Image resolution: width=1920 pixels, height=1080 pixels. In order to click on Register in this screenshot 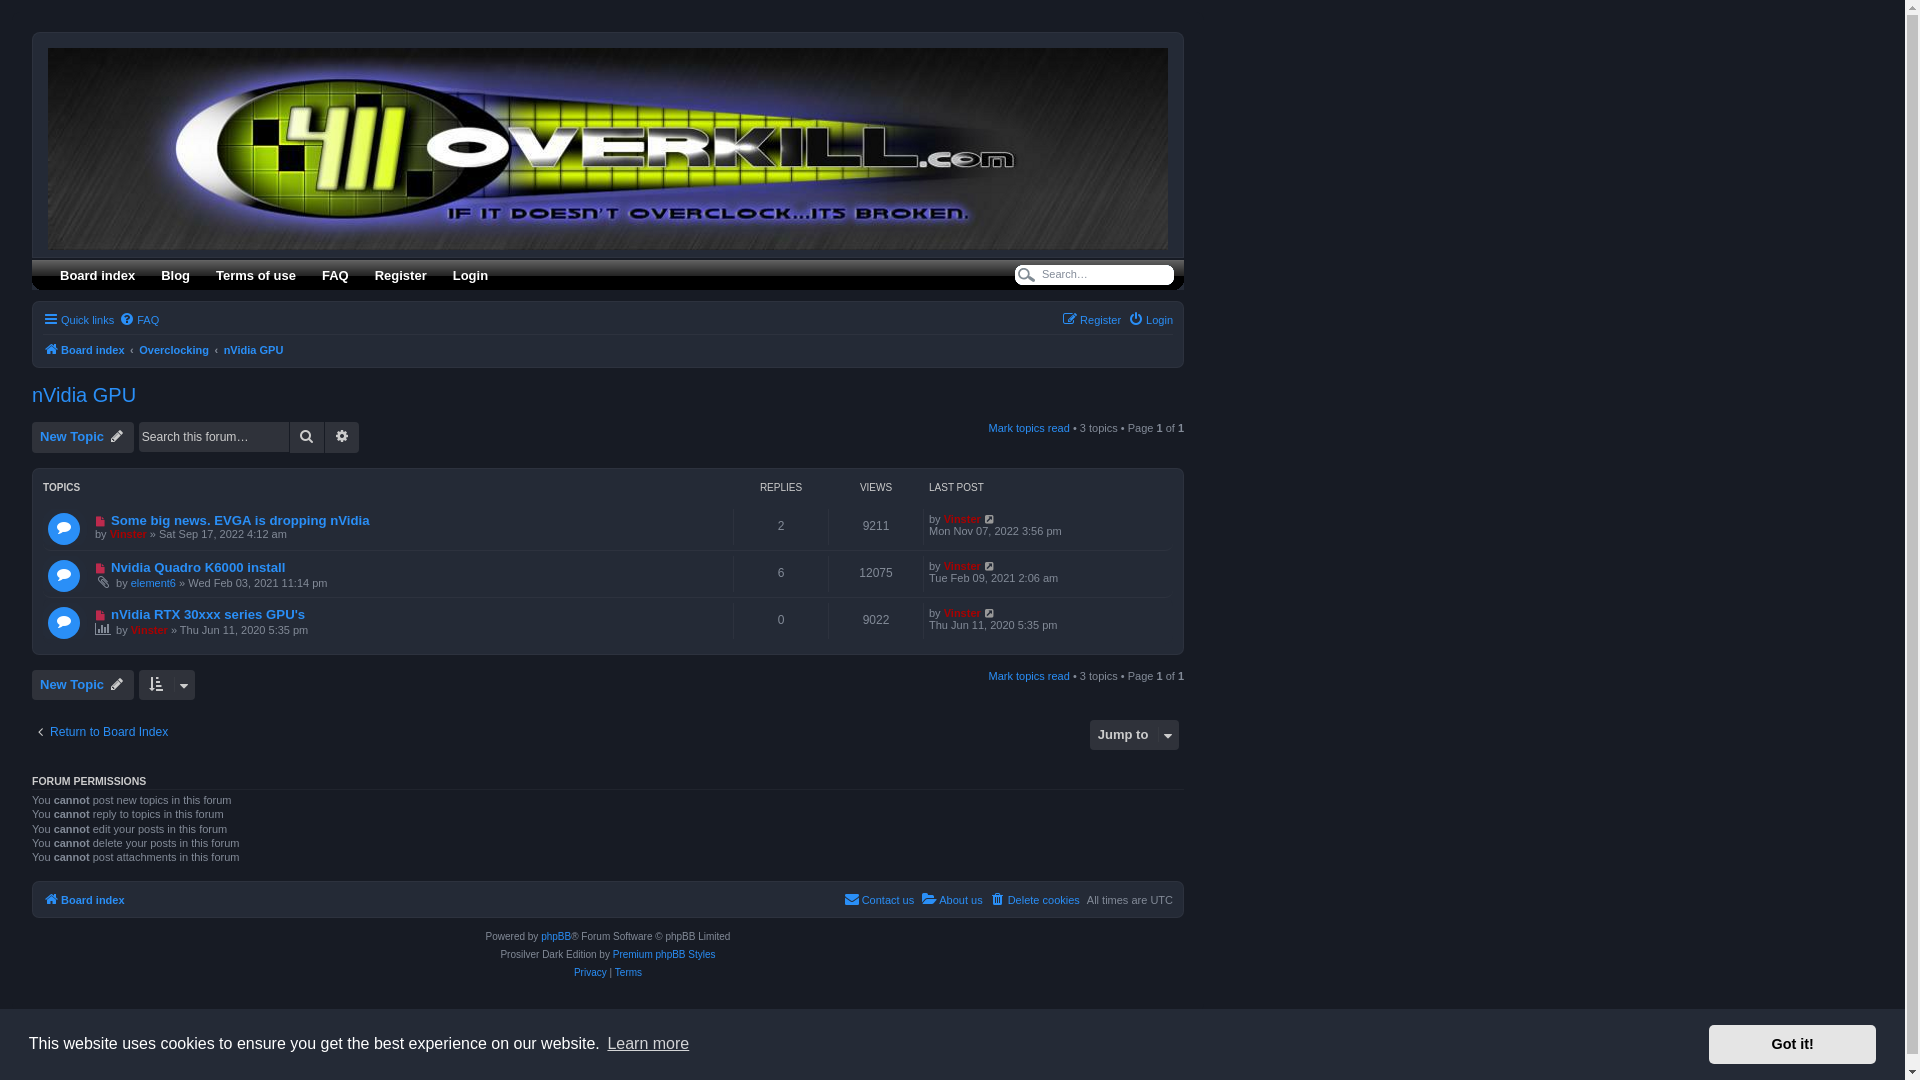, I will do `click(1092, 320)`.